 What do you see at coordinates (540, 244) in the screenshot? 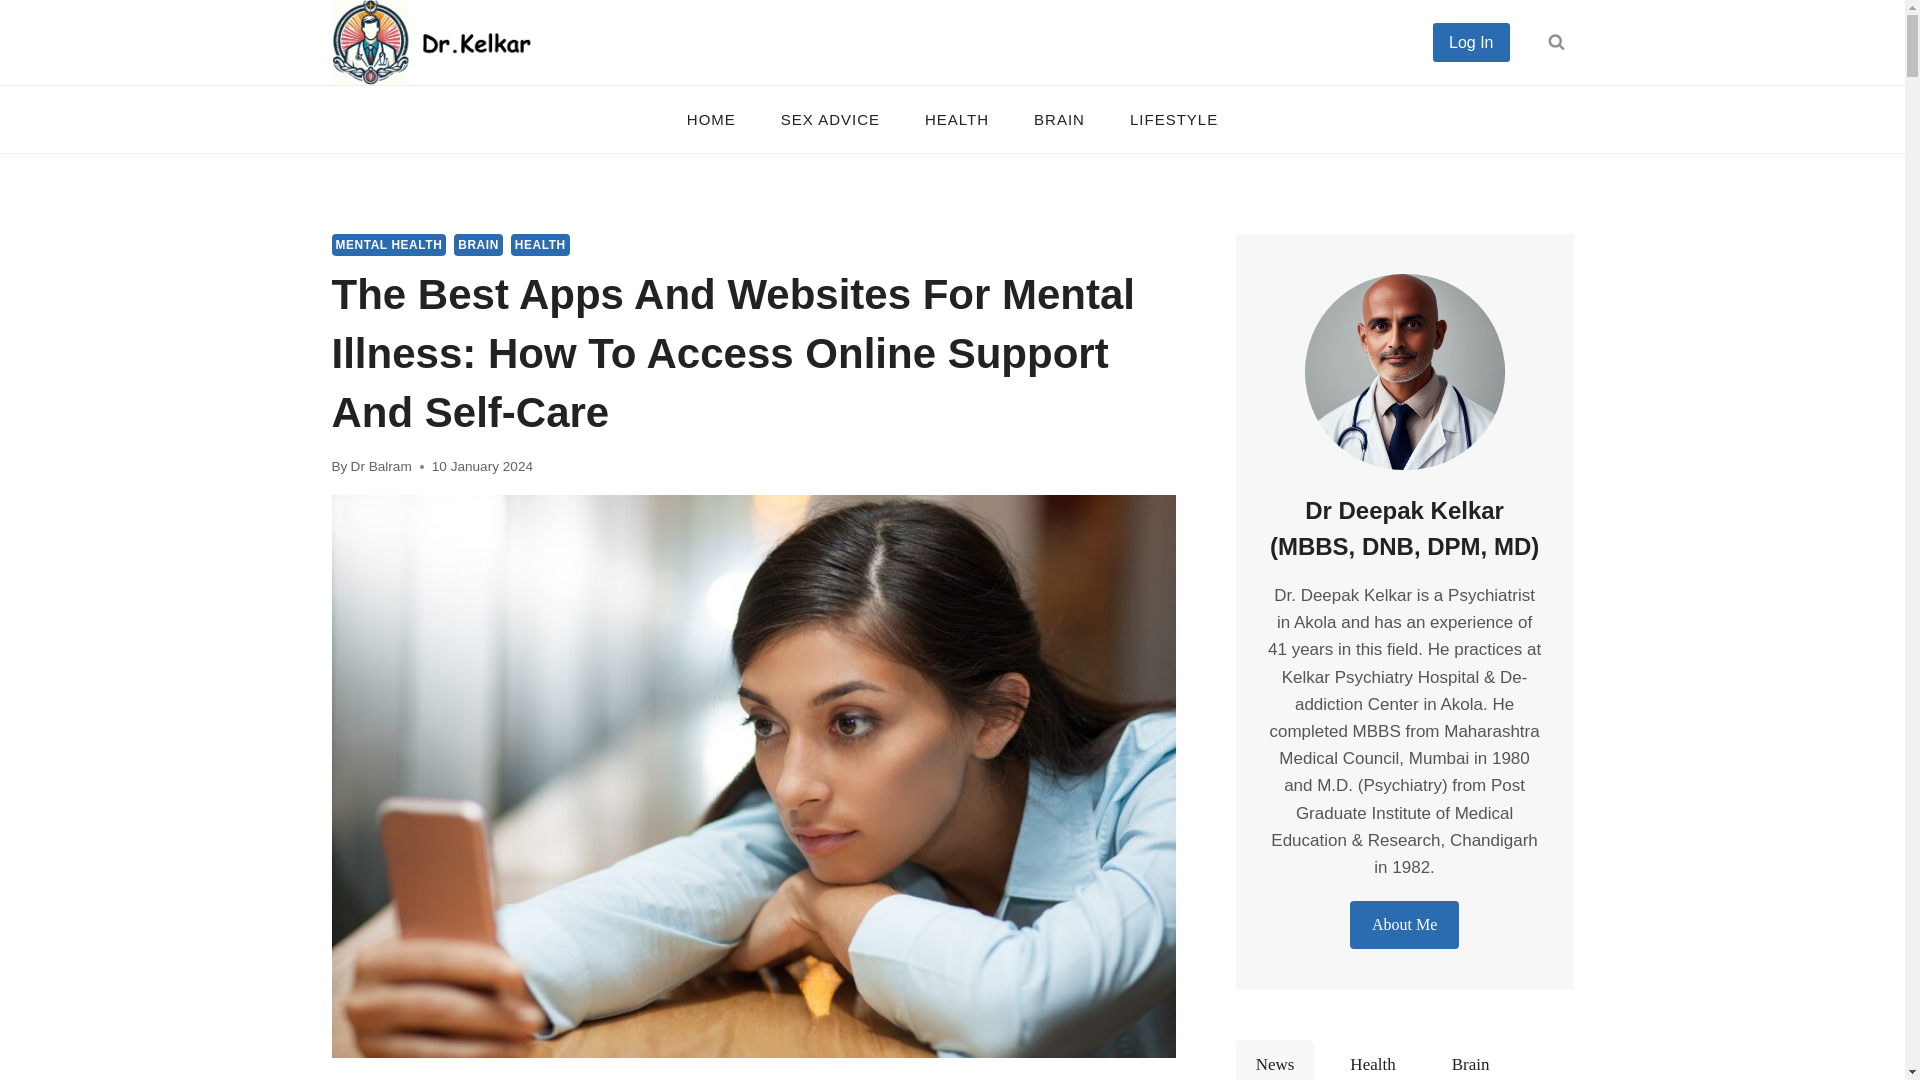
I see `HEALTH` at bounding box center [540, 244].